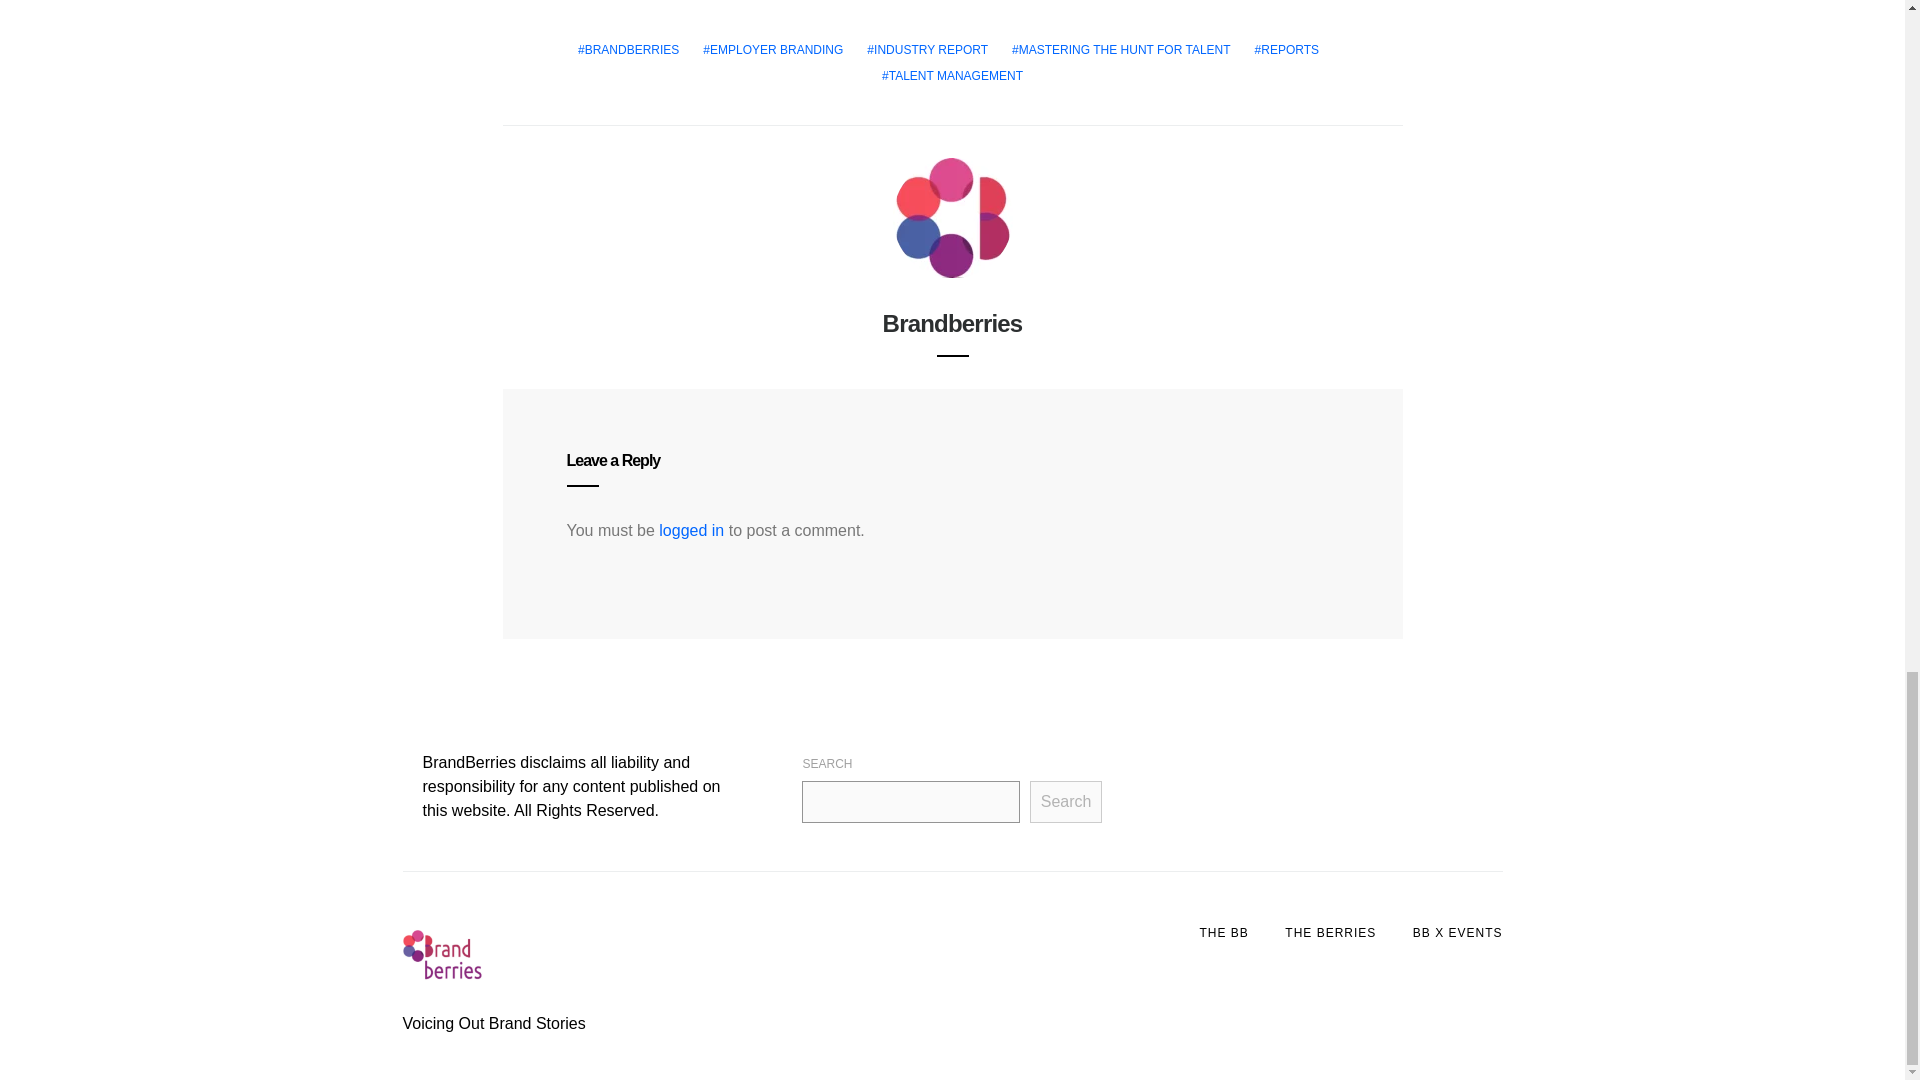 This screenshot has height=1080, width=1920. Describe the element at coordinates (772, 50) in the screenshot. I see `EMPLOYER BRANDING` at that location.